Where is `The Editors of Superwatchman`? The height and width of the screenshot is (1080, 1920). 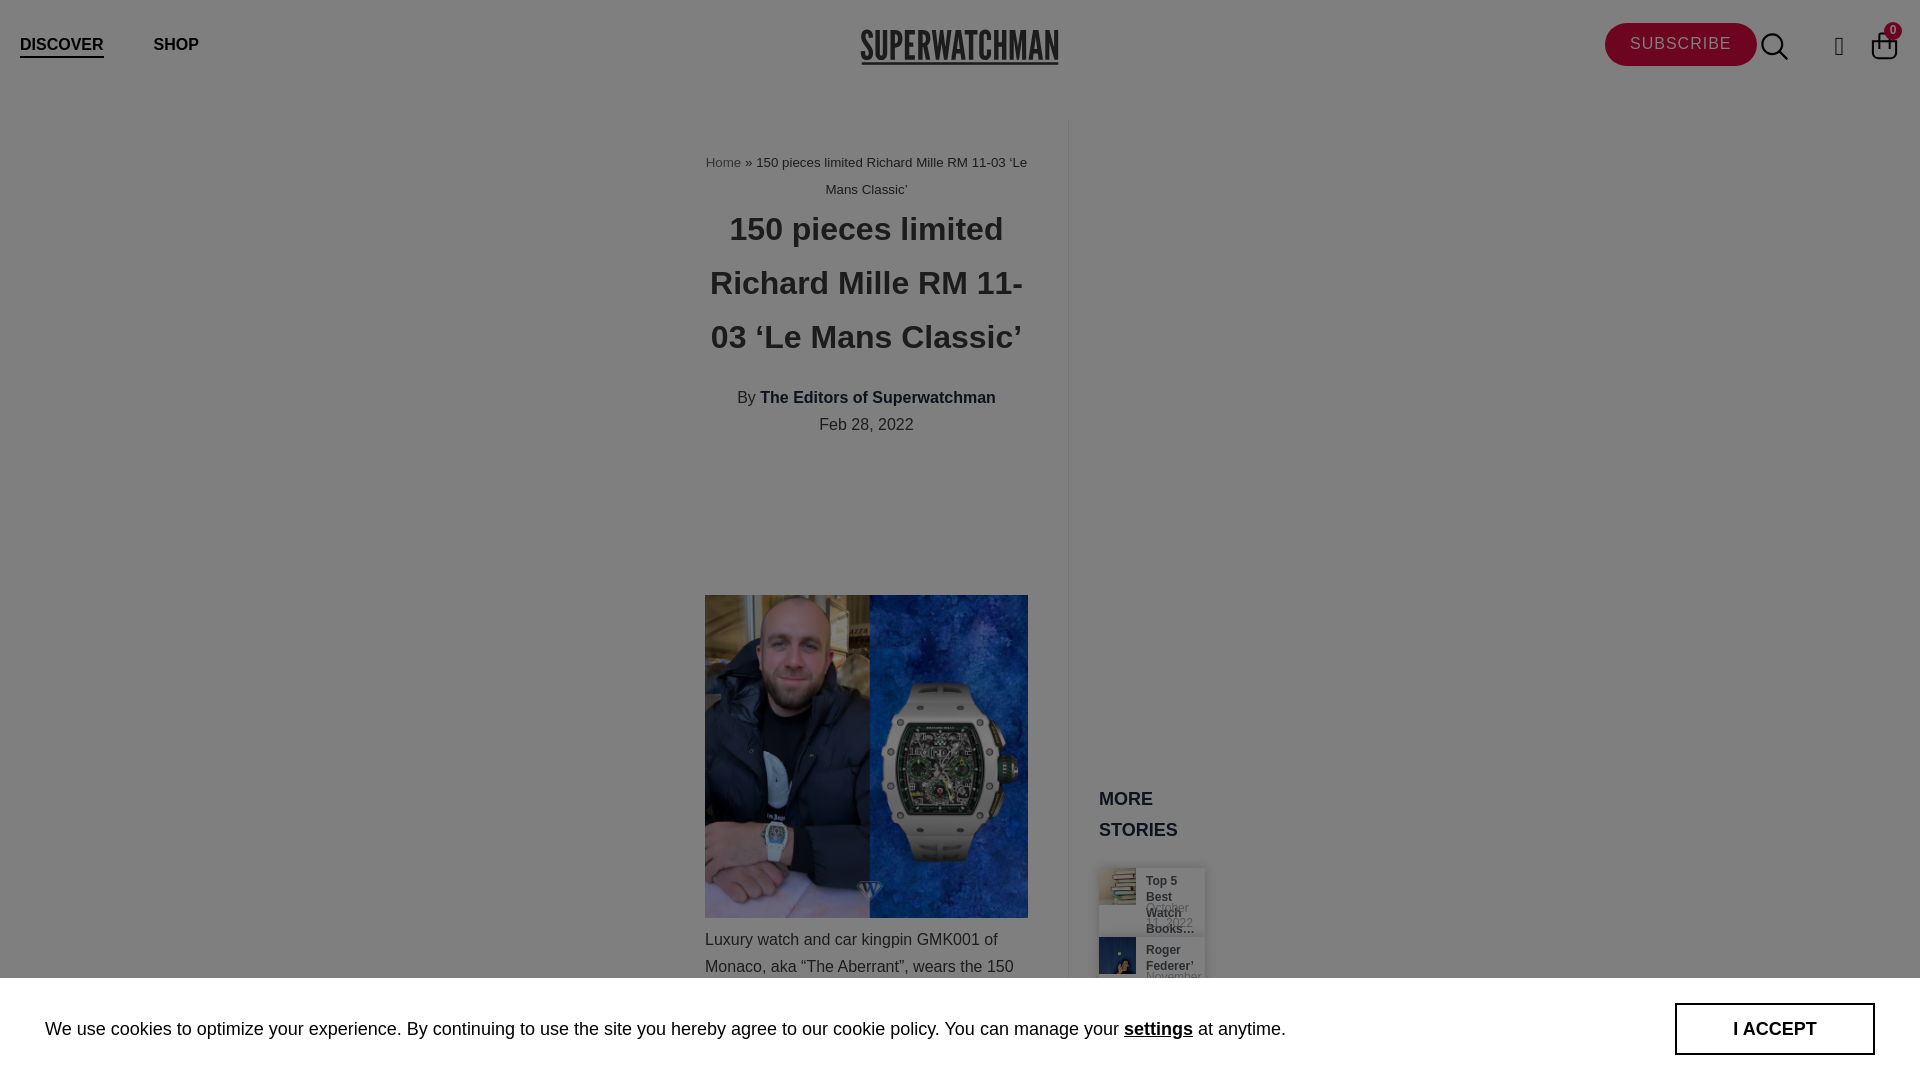 The Editors of Superwatchman is located at coordinates (878, 397).